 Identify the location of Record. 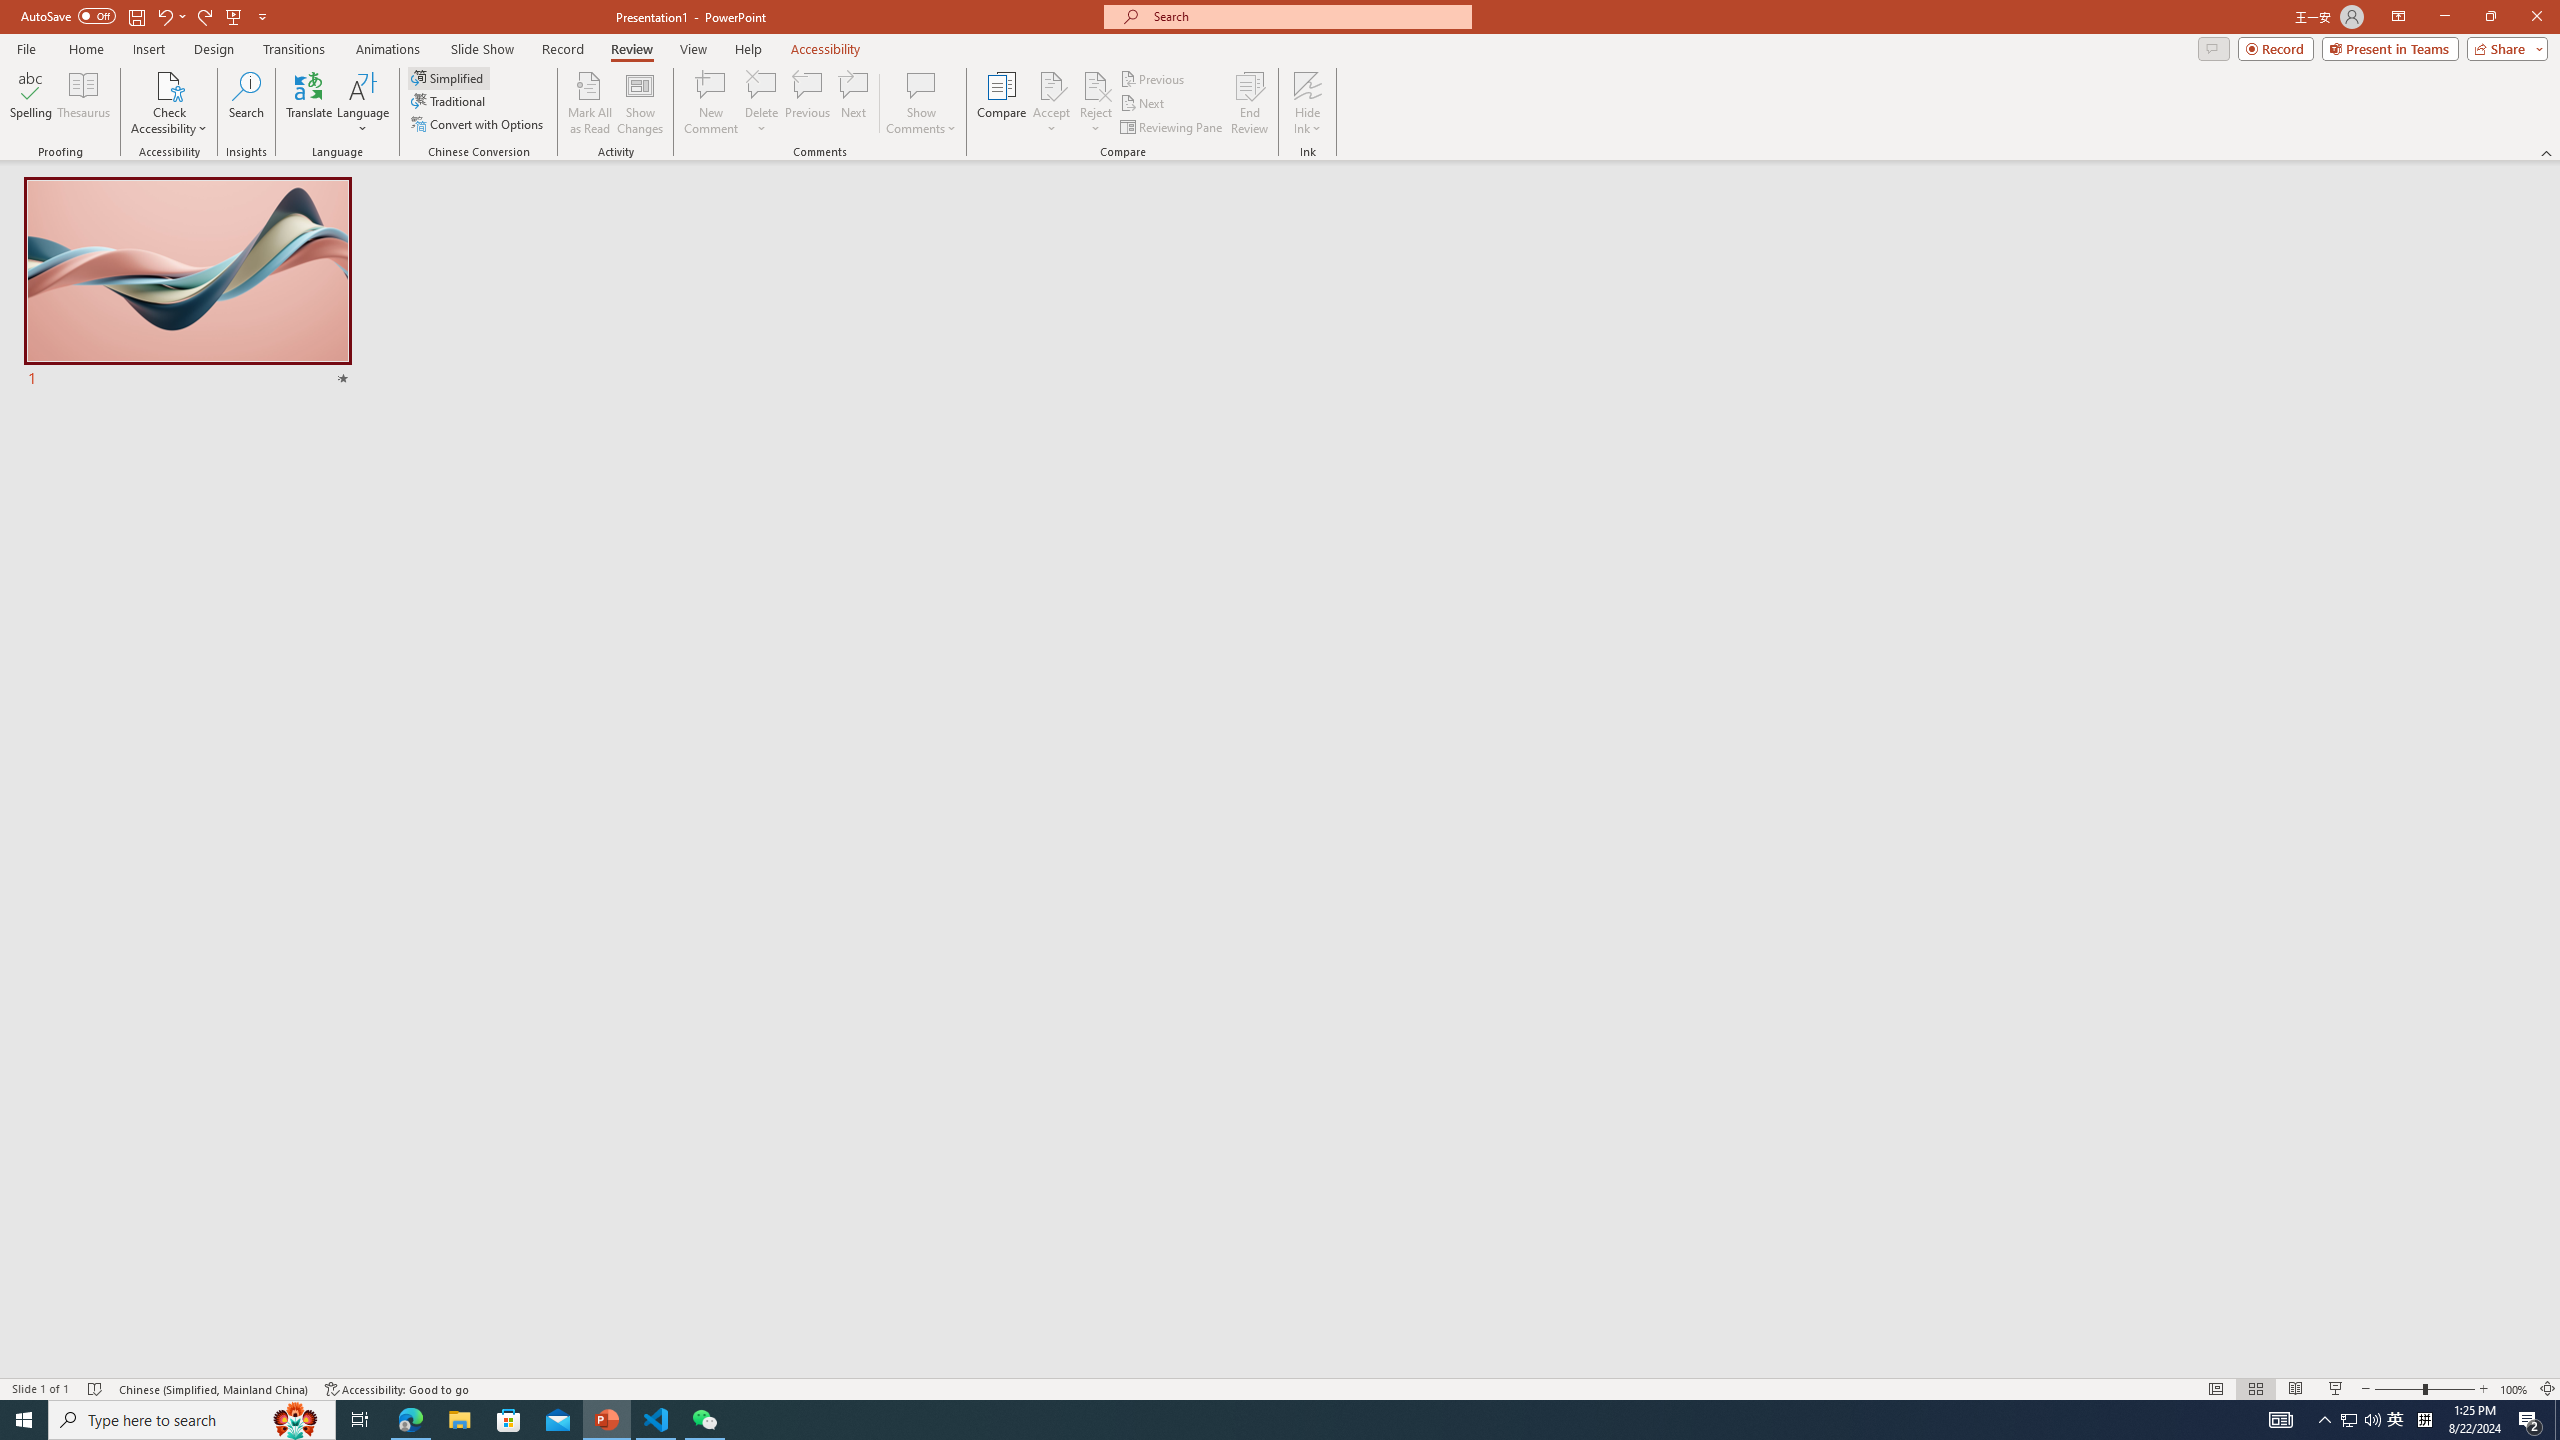
(562, 49).